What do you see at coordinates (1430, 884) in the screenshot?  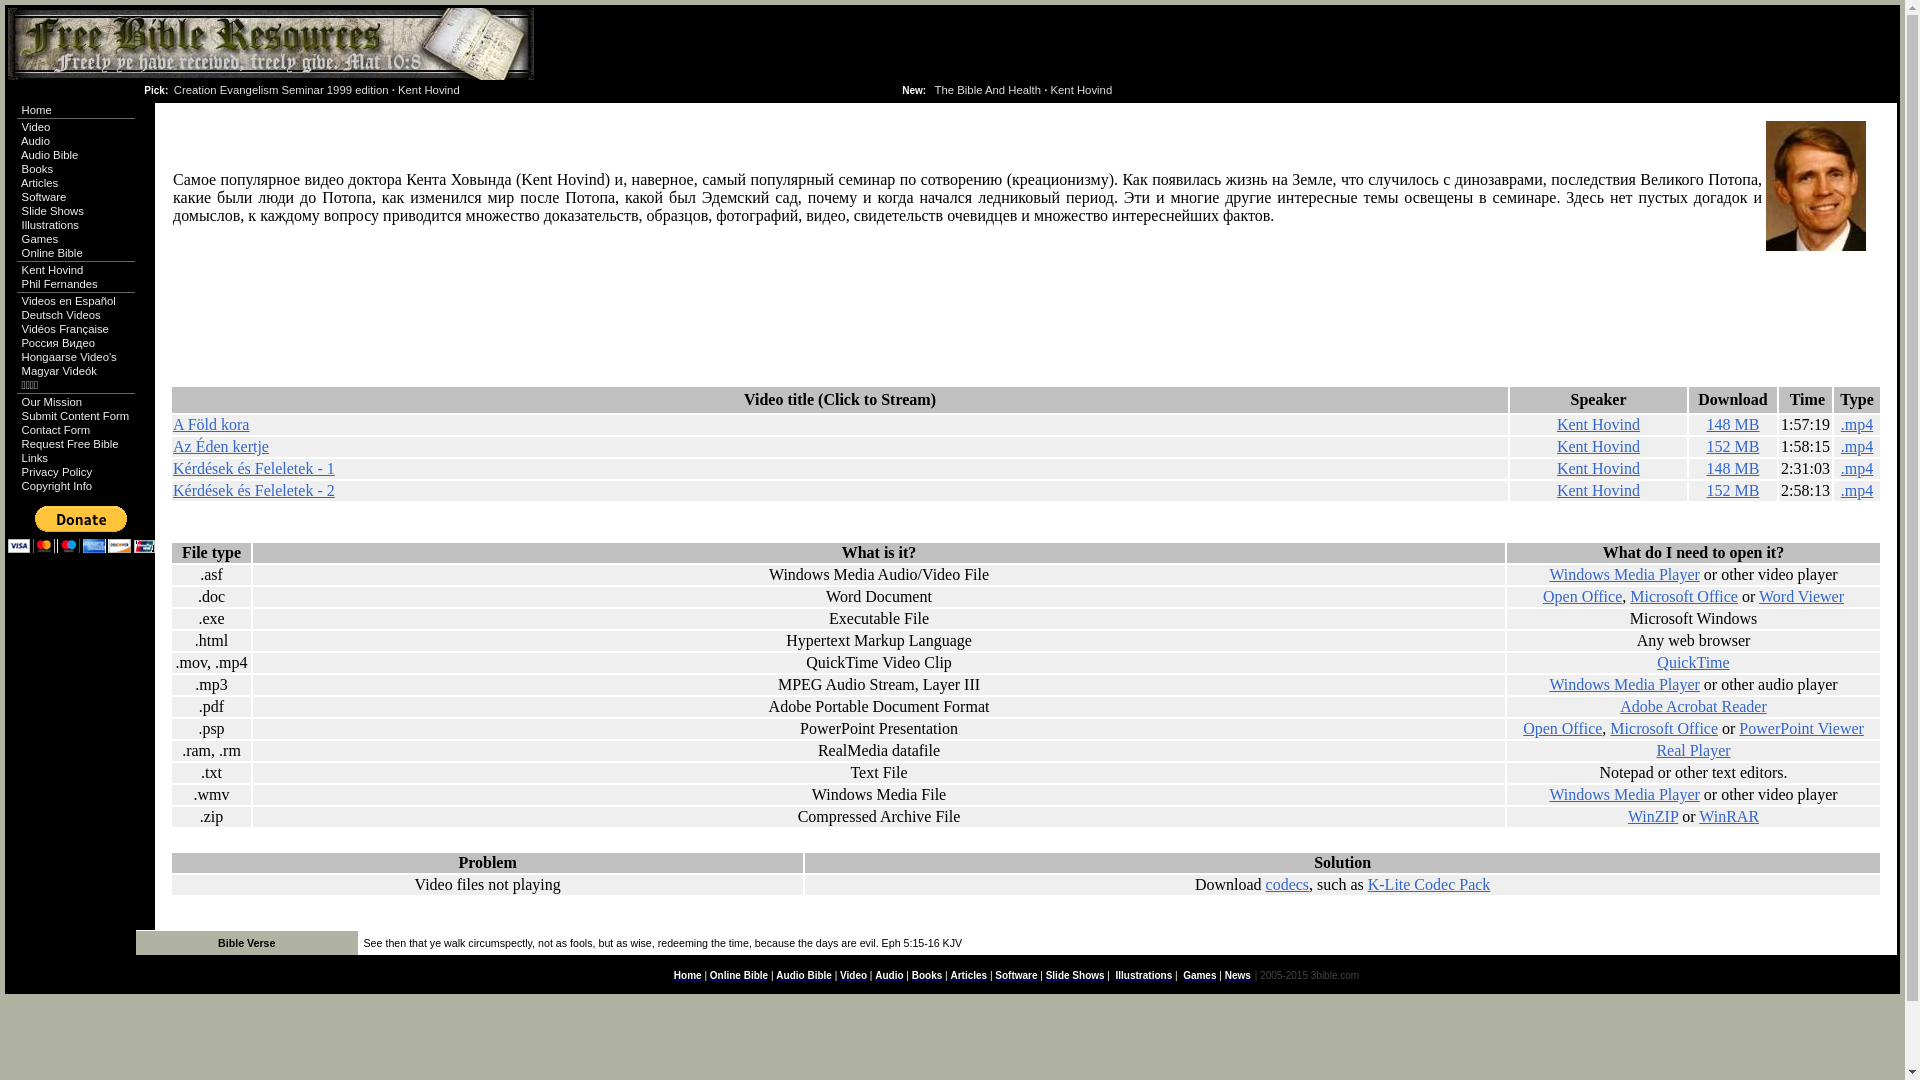 I see `K-Lite Codec Pack` at bounding box center [1430, 884].